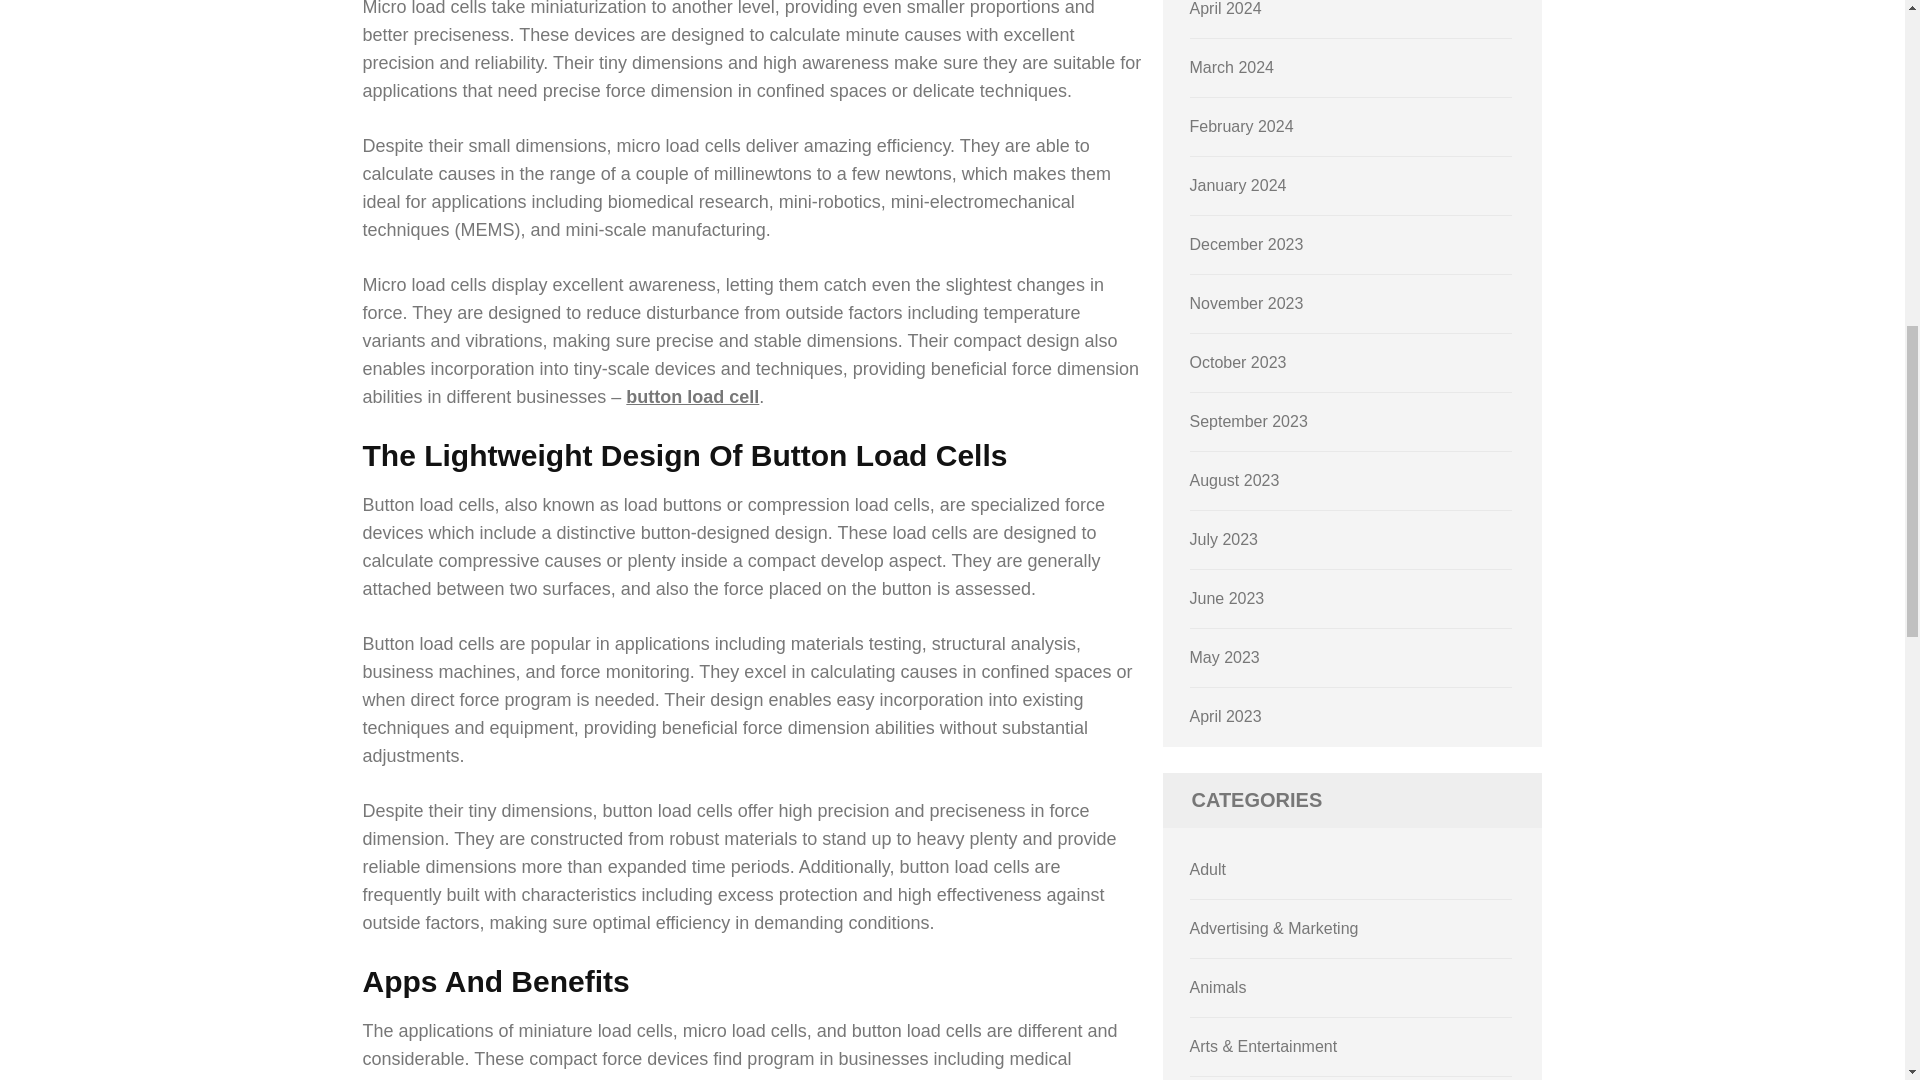 Image resolution: width=1920 pixels, height=1080 pixels. What do you see at coordinates (1248, 420) in the screenshot?
I see `September 2023` at bounding box center [1248, 420].